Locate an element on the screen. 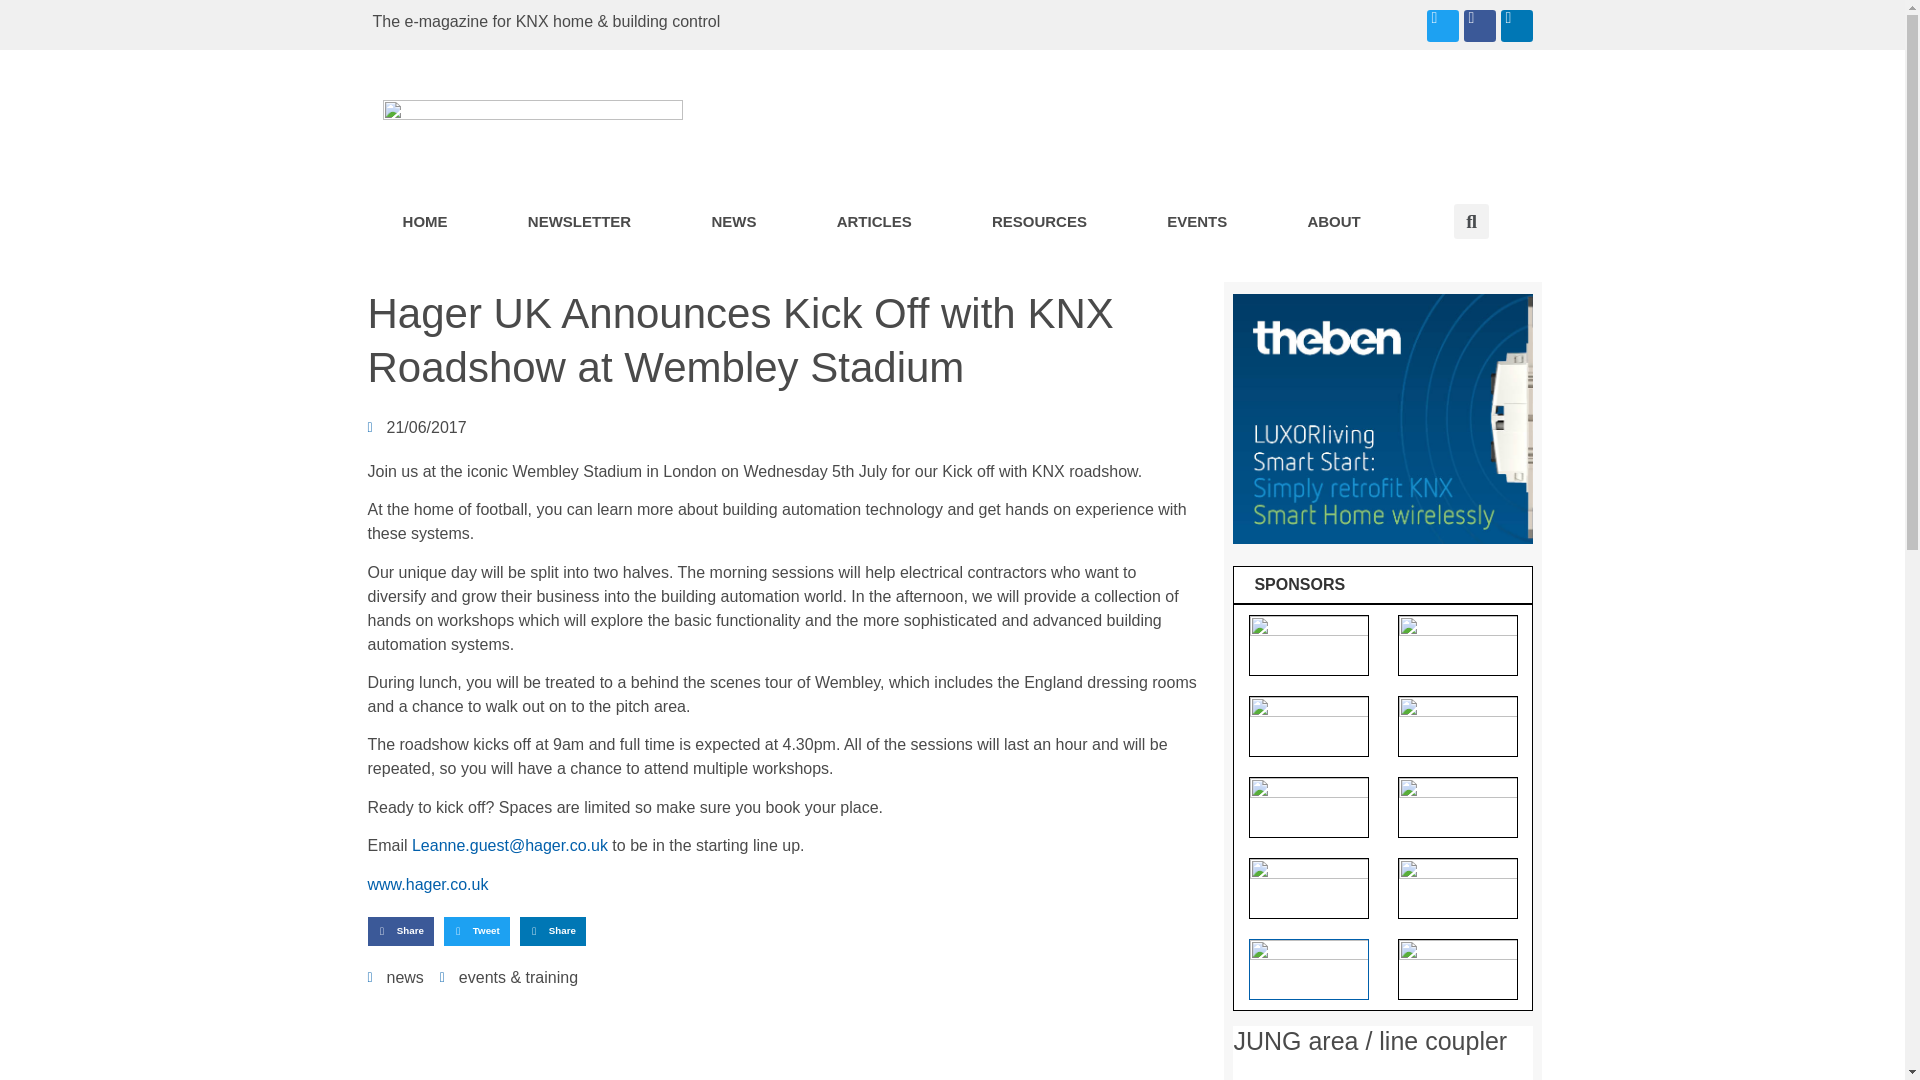  RESOURCES is located at coordinates (1040, 222).